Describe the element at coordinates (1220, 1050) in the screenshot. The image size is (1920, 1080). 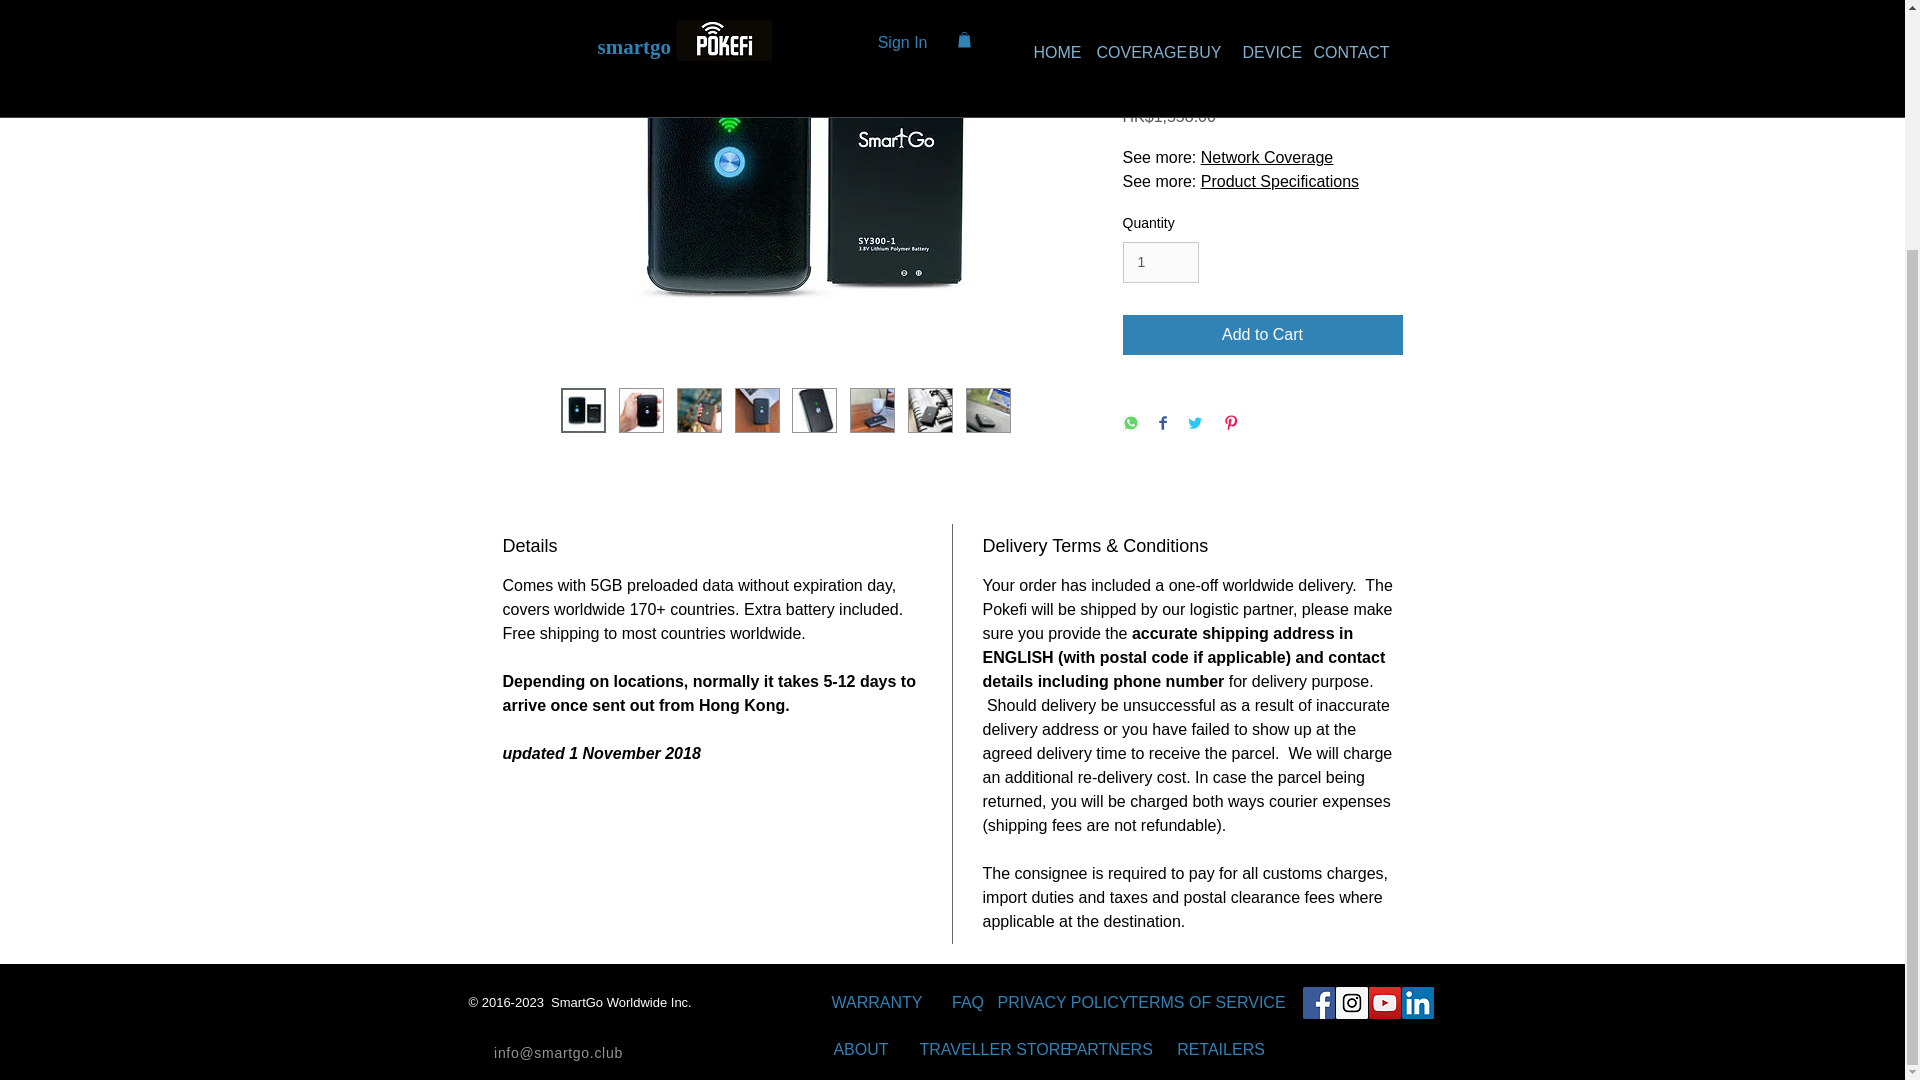
I see `RETAILERS` at that location.